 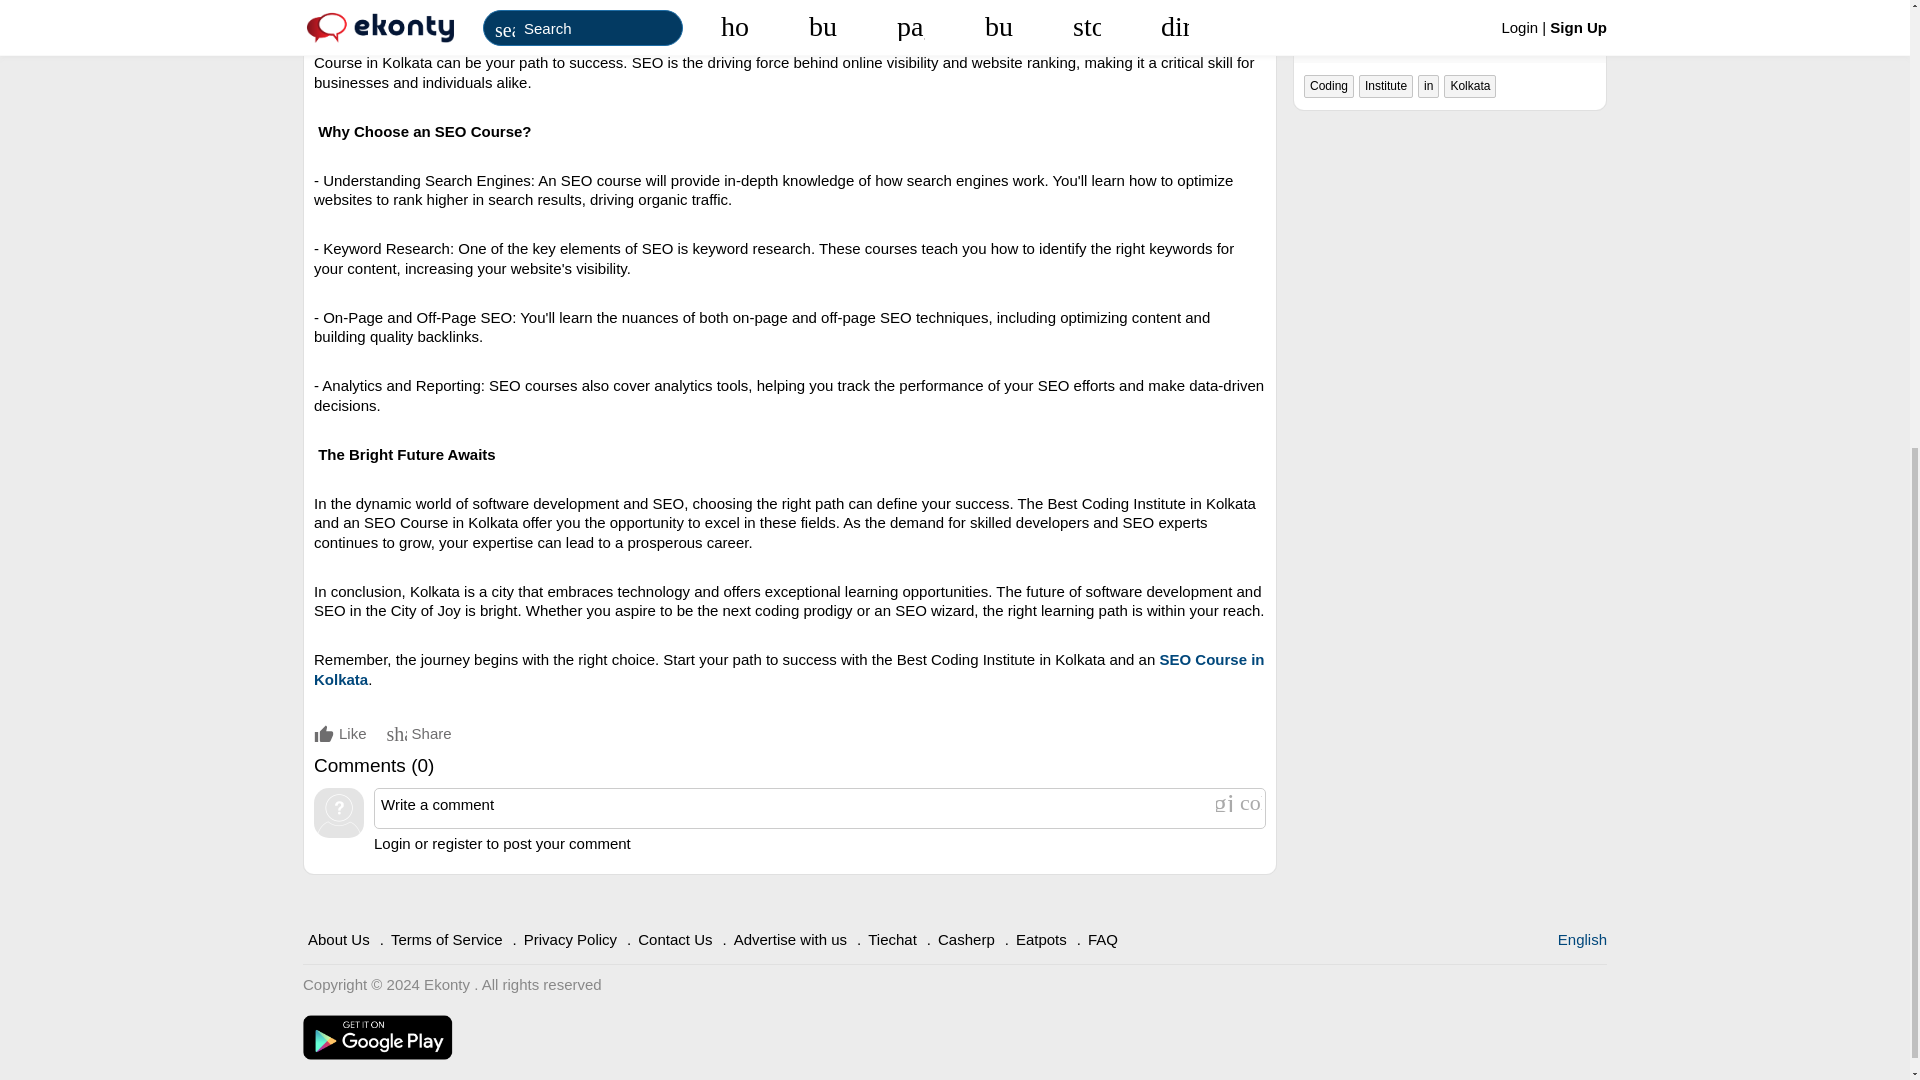 I want to click on Sticker, so click(x=1250, y=802).